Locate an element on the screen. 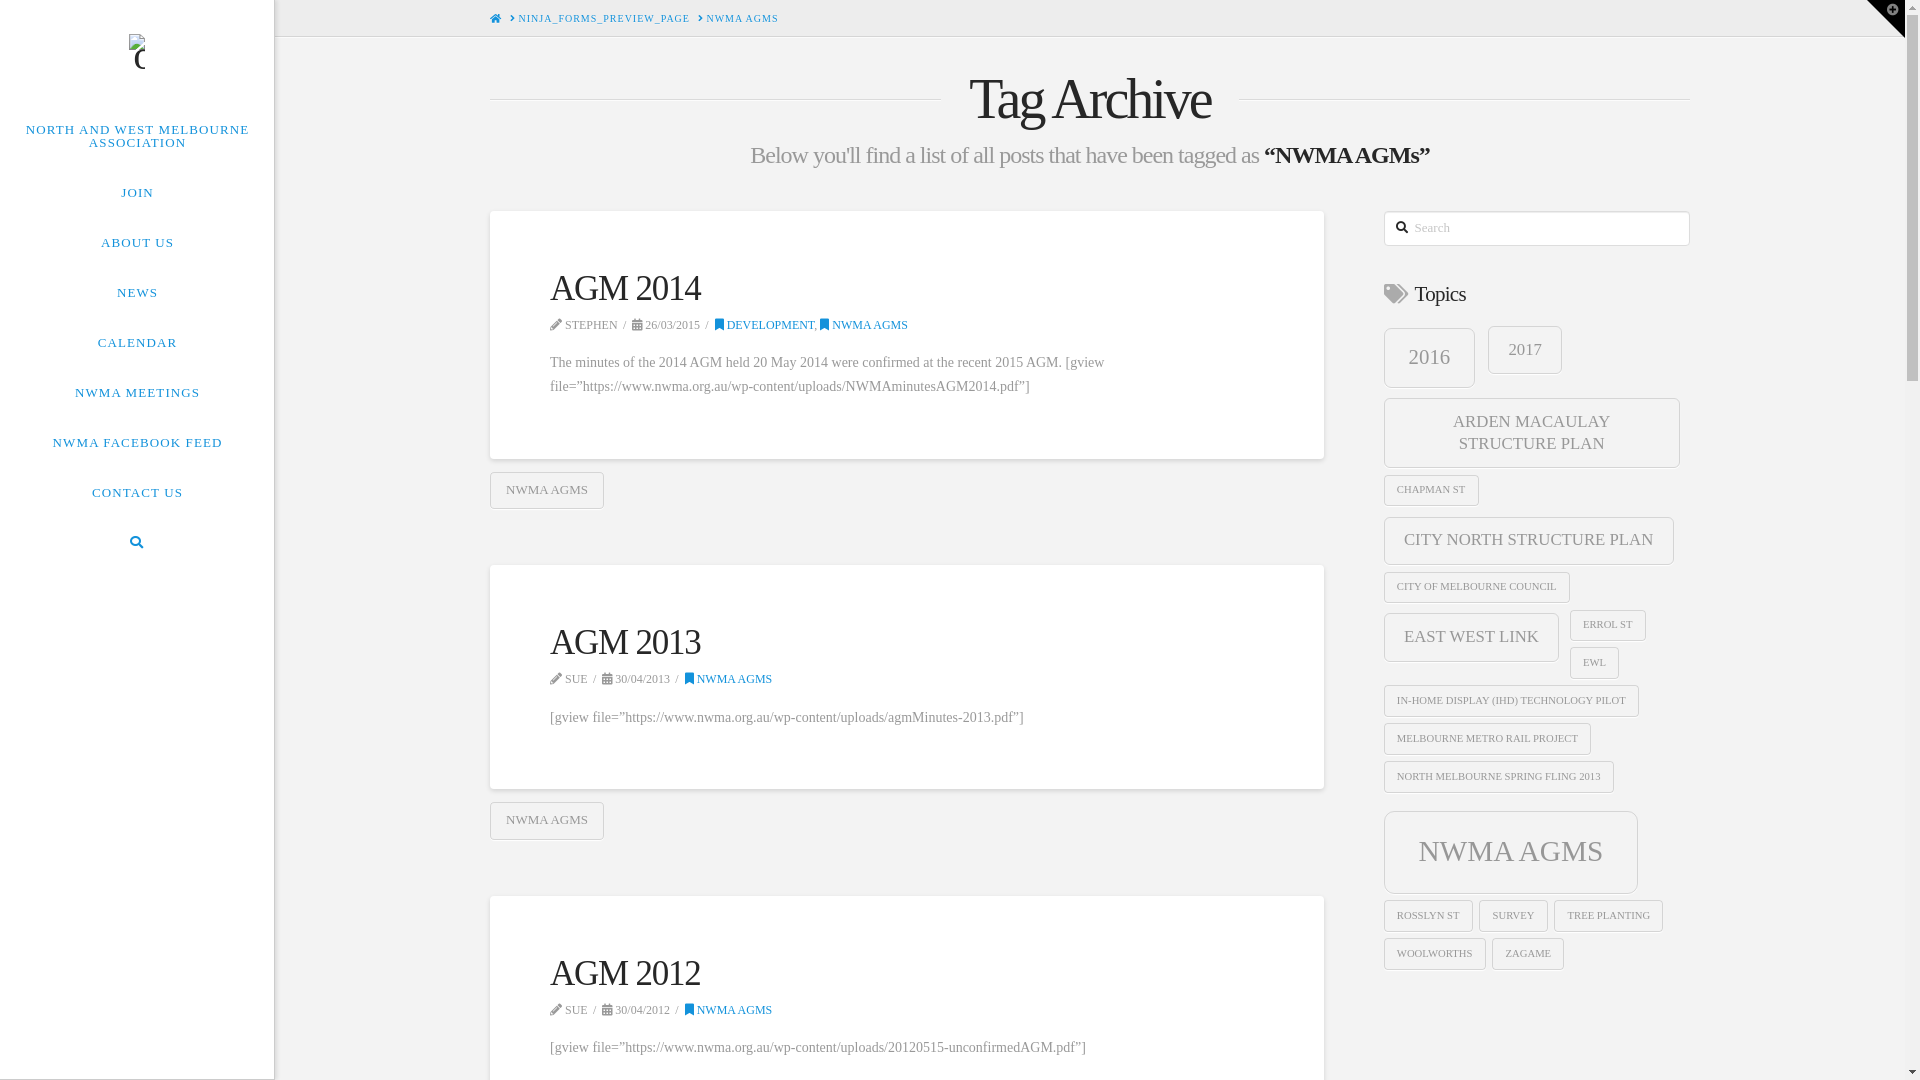  NWMA AGMS is located at coordinates (864, 325).